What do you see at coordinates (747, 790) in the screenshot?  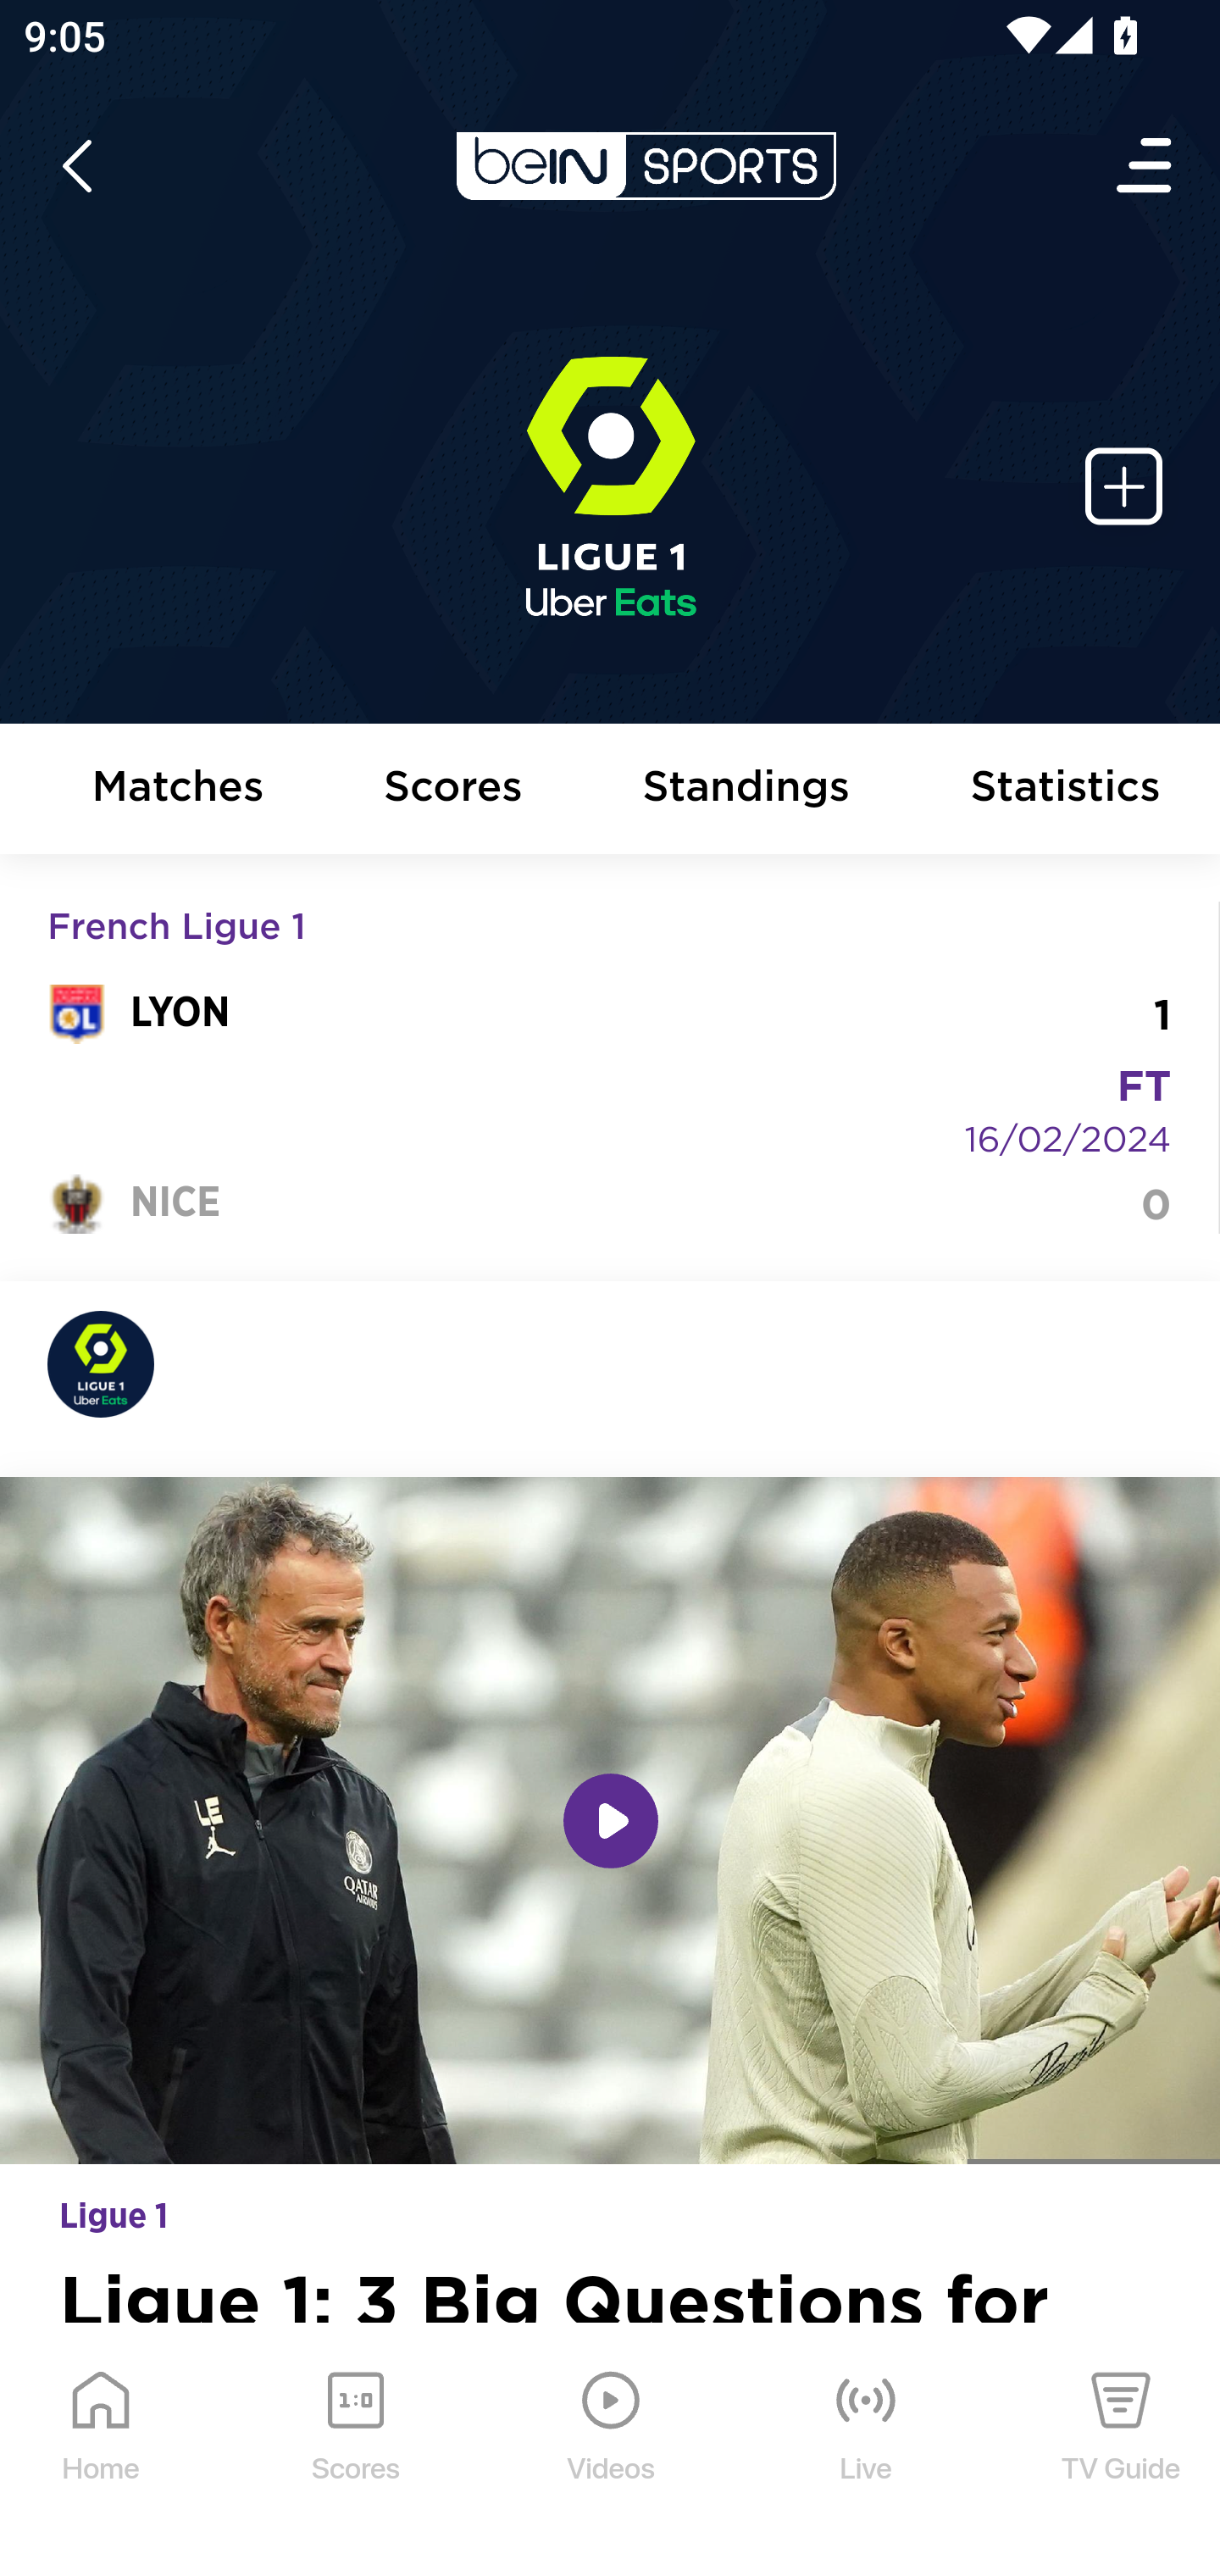 I see `Standings` at bounding box center [747, 790].